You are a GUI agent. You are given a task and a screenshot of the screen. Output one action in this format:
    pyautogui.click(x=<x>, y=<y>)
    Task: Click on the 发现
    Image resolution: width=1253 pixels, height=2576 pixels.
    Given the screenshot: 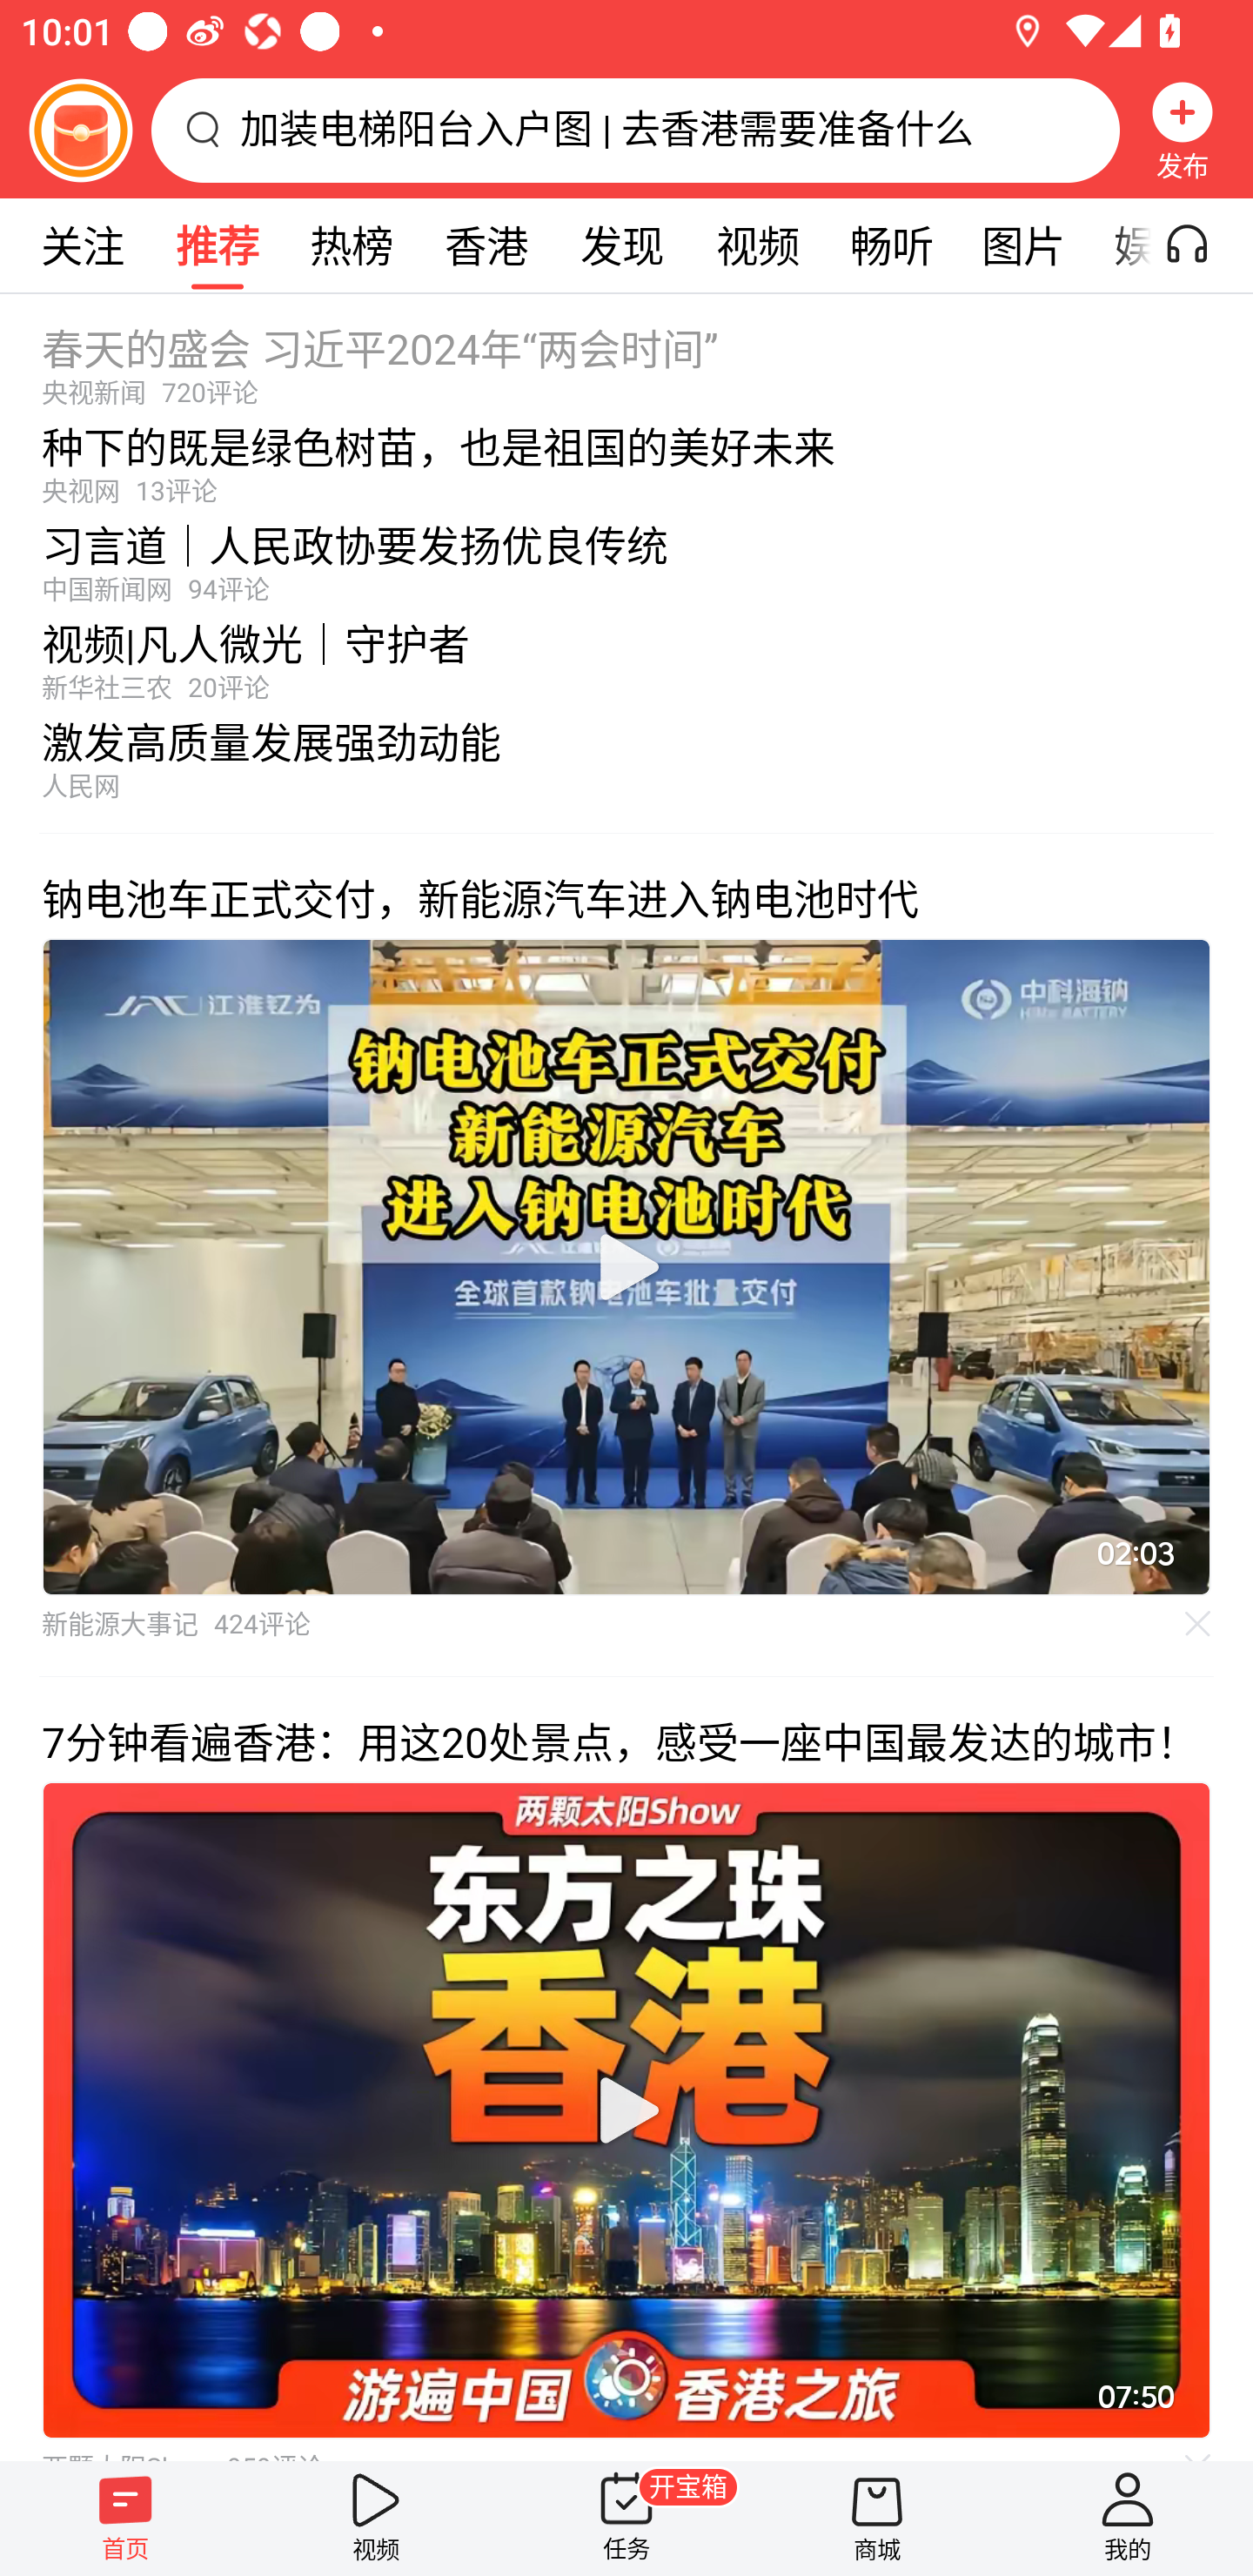 What is the action you would take?
    pyautogui.click(x=621, y=245)
    